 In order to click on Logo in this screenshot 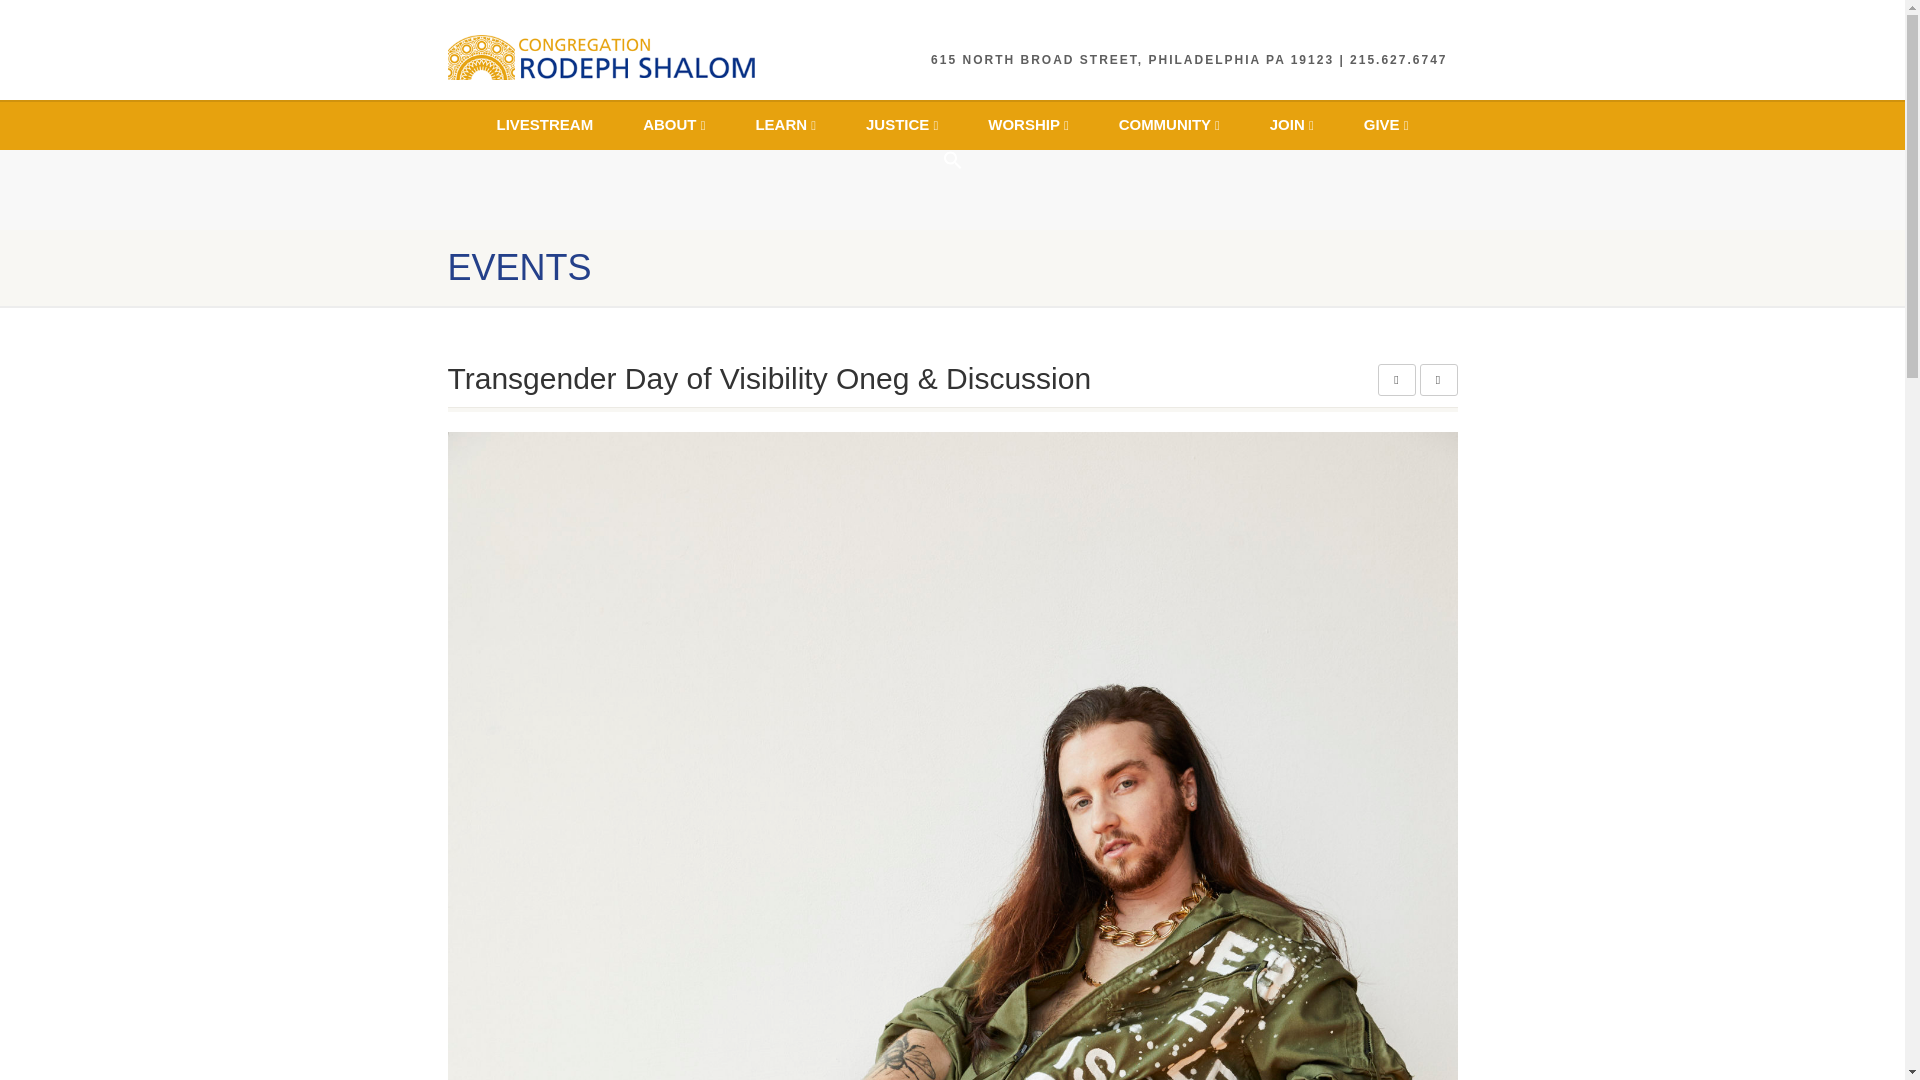, I will do `click(606, 56)`.